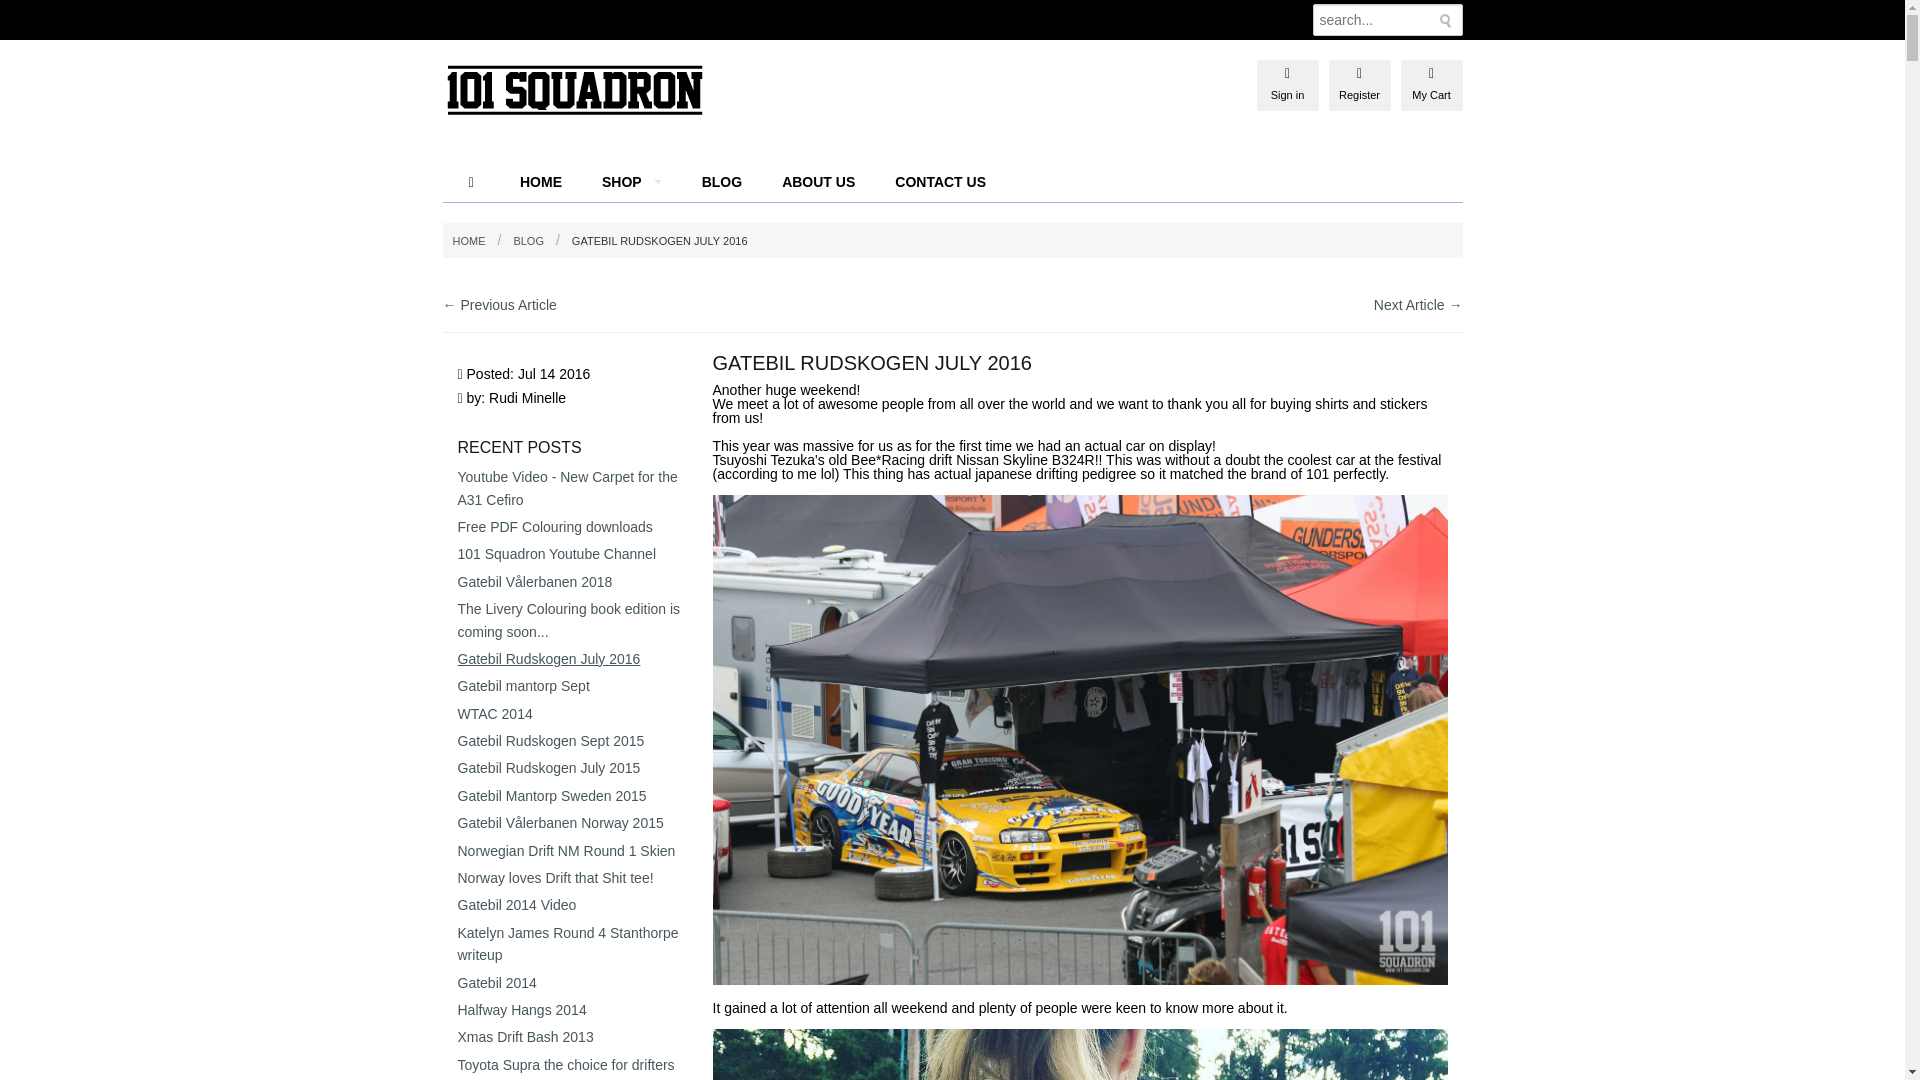 This screenshot has width=1920, height=1080. Describe the element at coordinates (940, 182) in the screenshot. I see `CONTACT US` at that location.